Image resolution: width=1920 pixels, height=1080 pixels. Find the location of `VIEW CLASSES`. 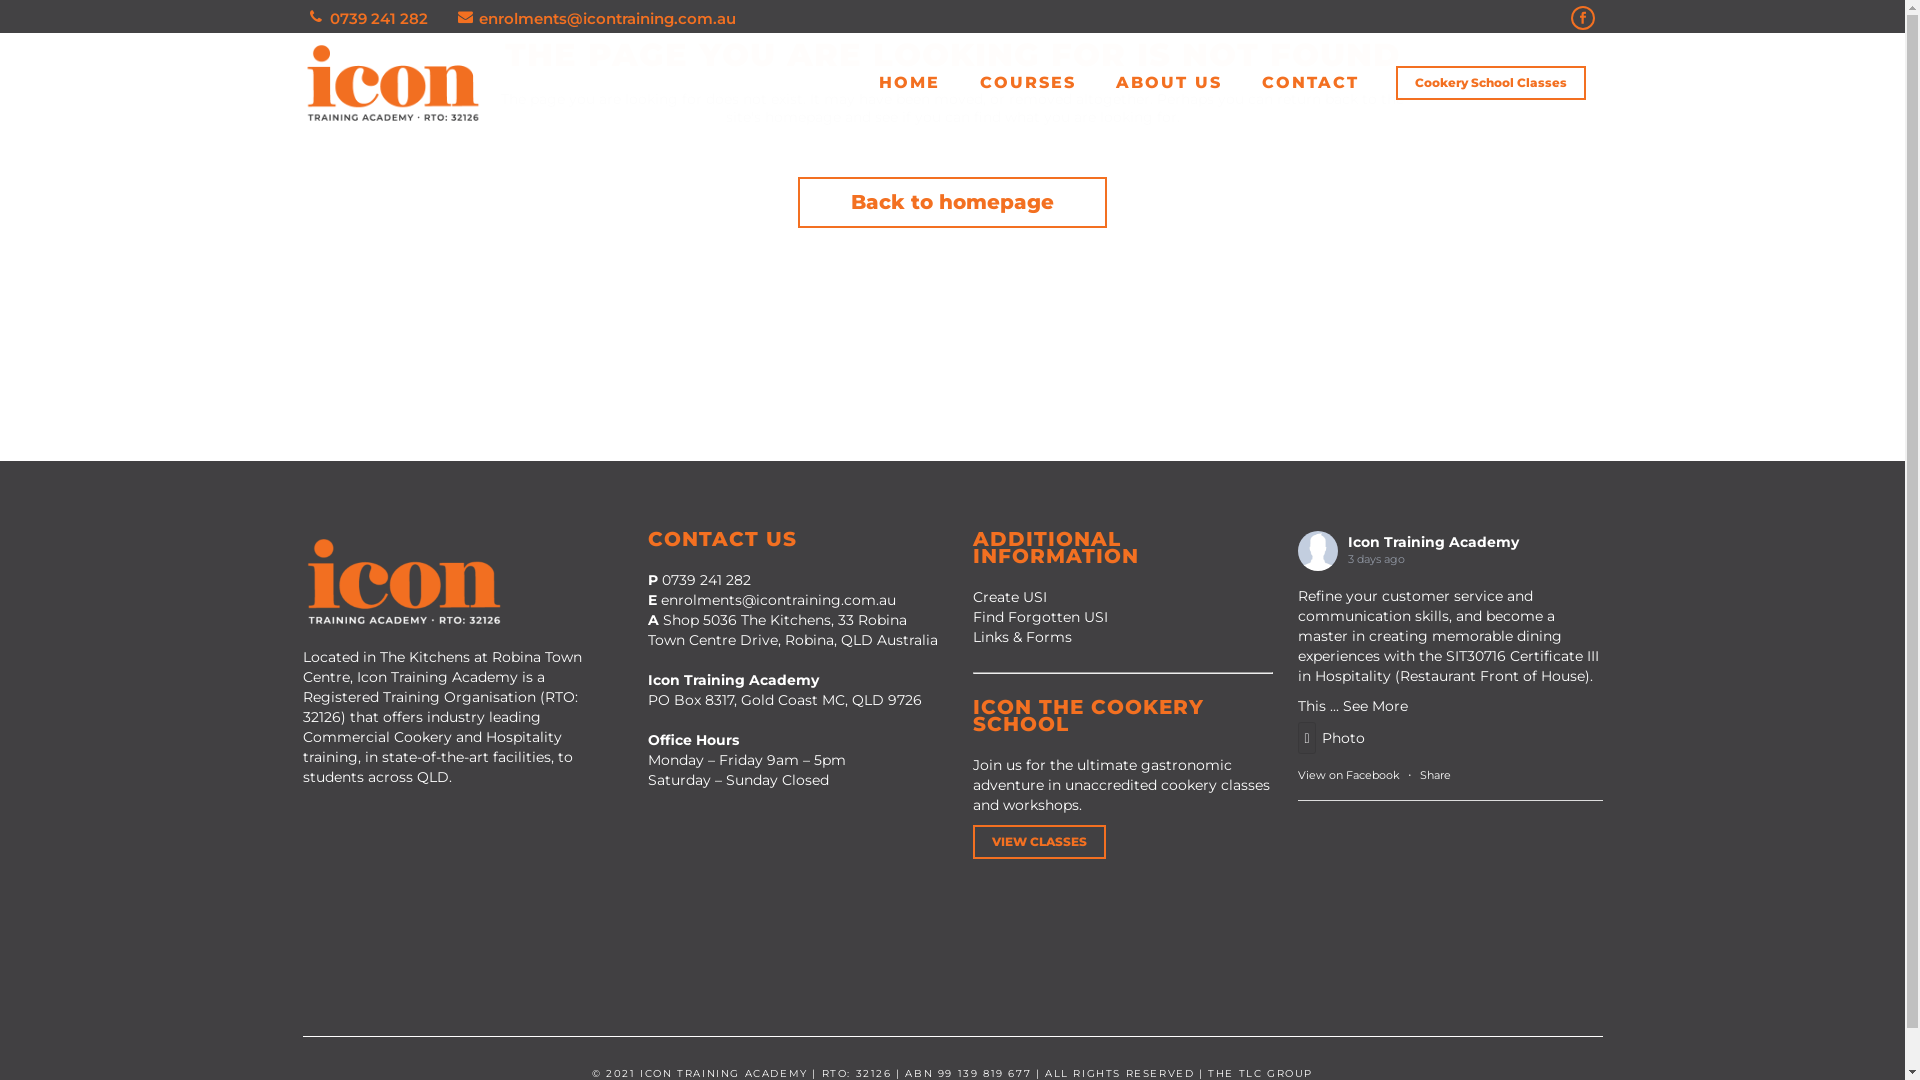

VIEW CLASSES is located at coordinates (1038, 842).